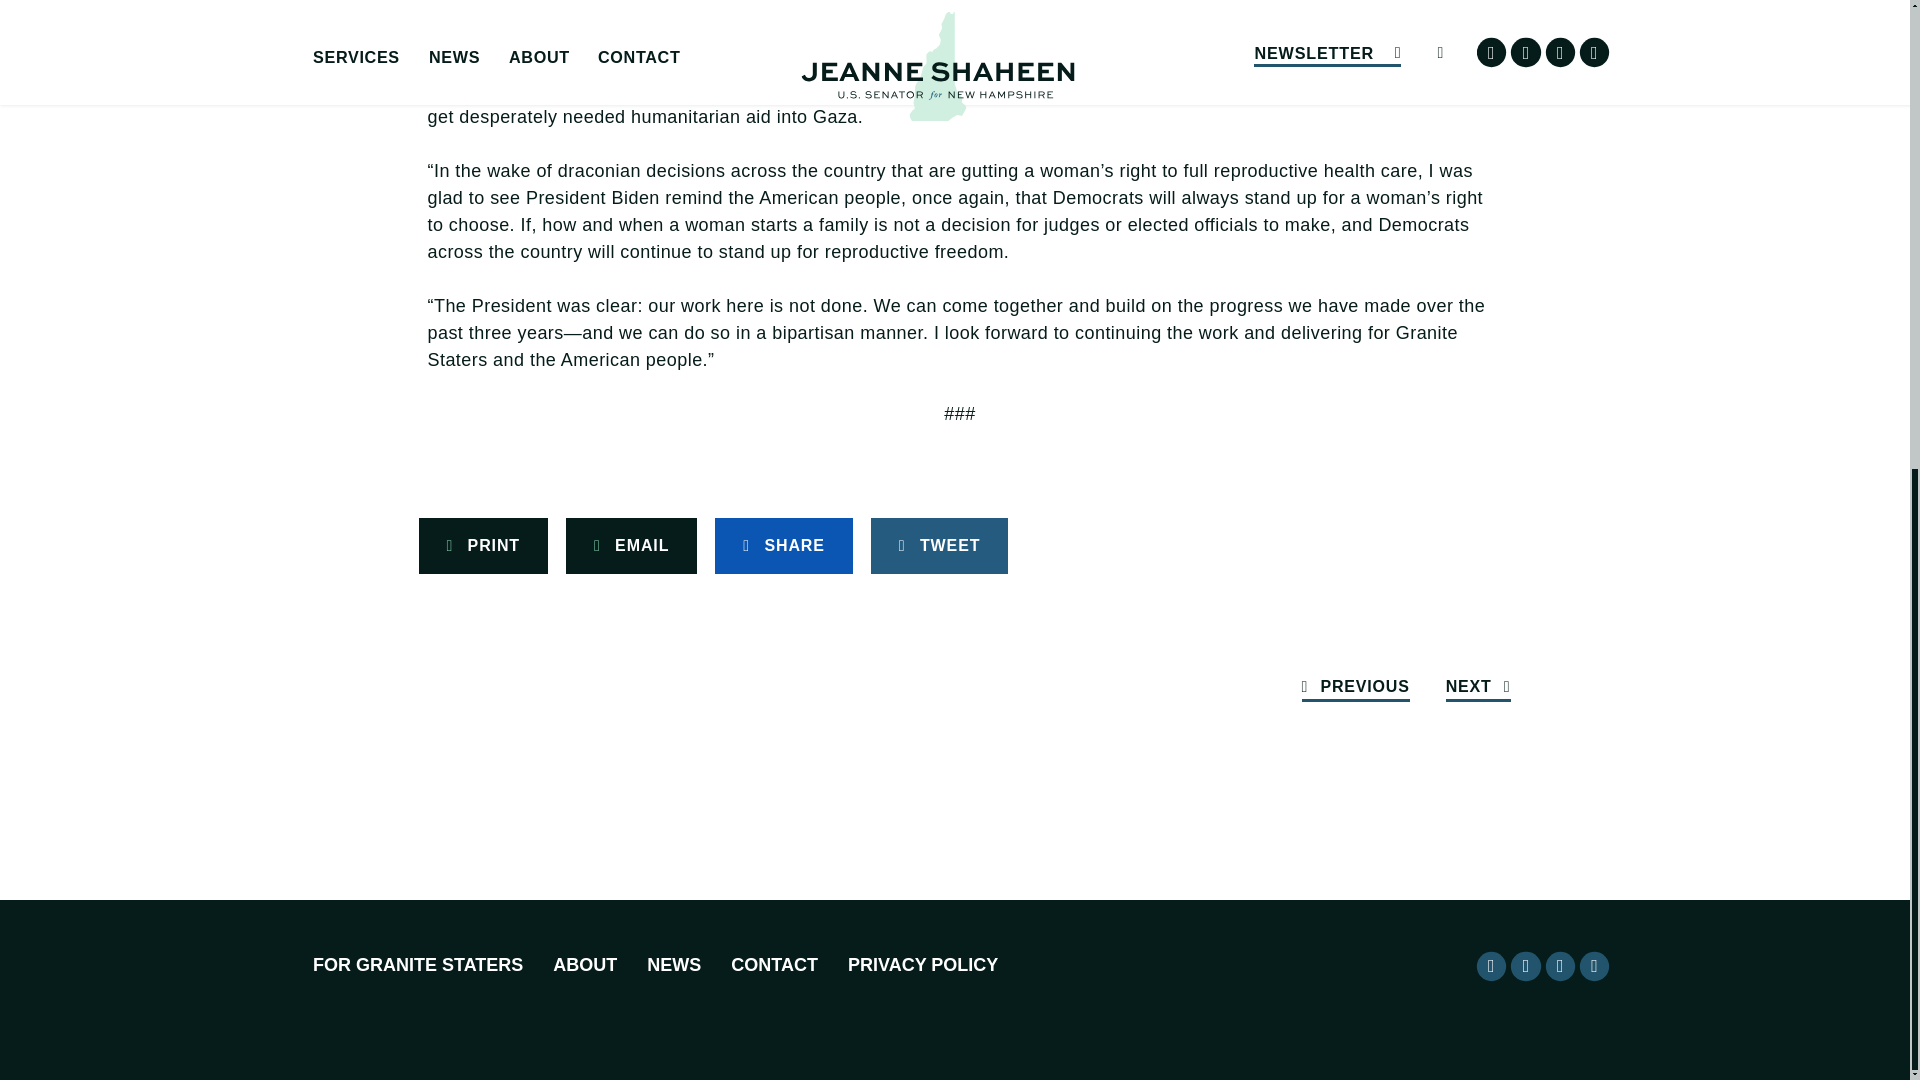 The height and width of the screenshot is (1080, 1920). I want to click on Privacy Policy, so click(923, 966).